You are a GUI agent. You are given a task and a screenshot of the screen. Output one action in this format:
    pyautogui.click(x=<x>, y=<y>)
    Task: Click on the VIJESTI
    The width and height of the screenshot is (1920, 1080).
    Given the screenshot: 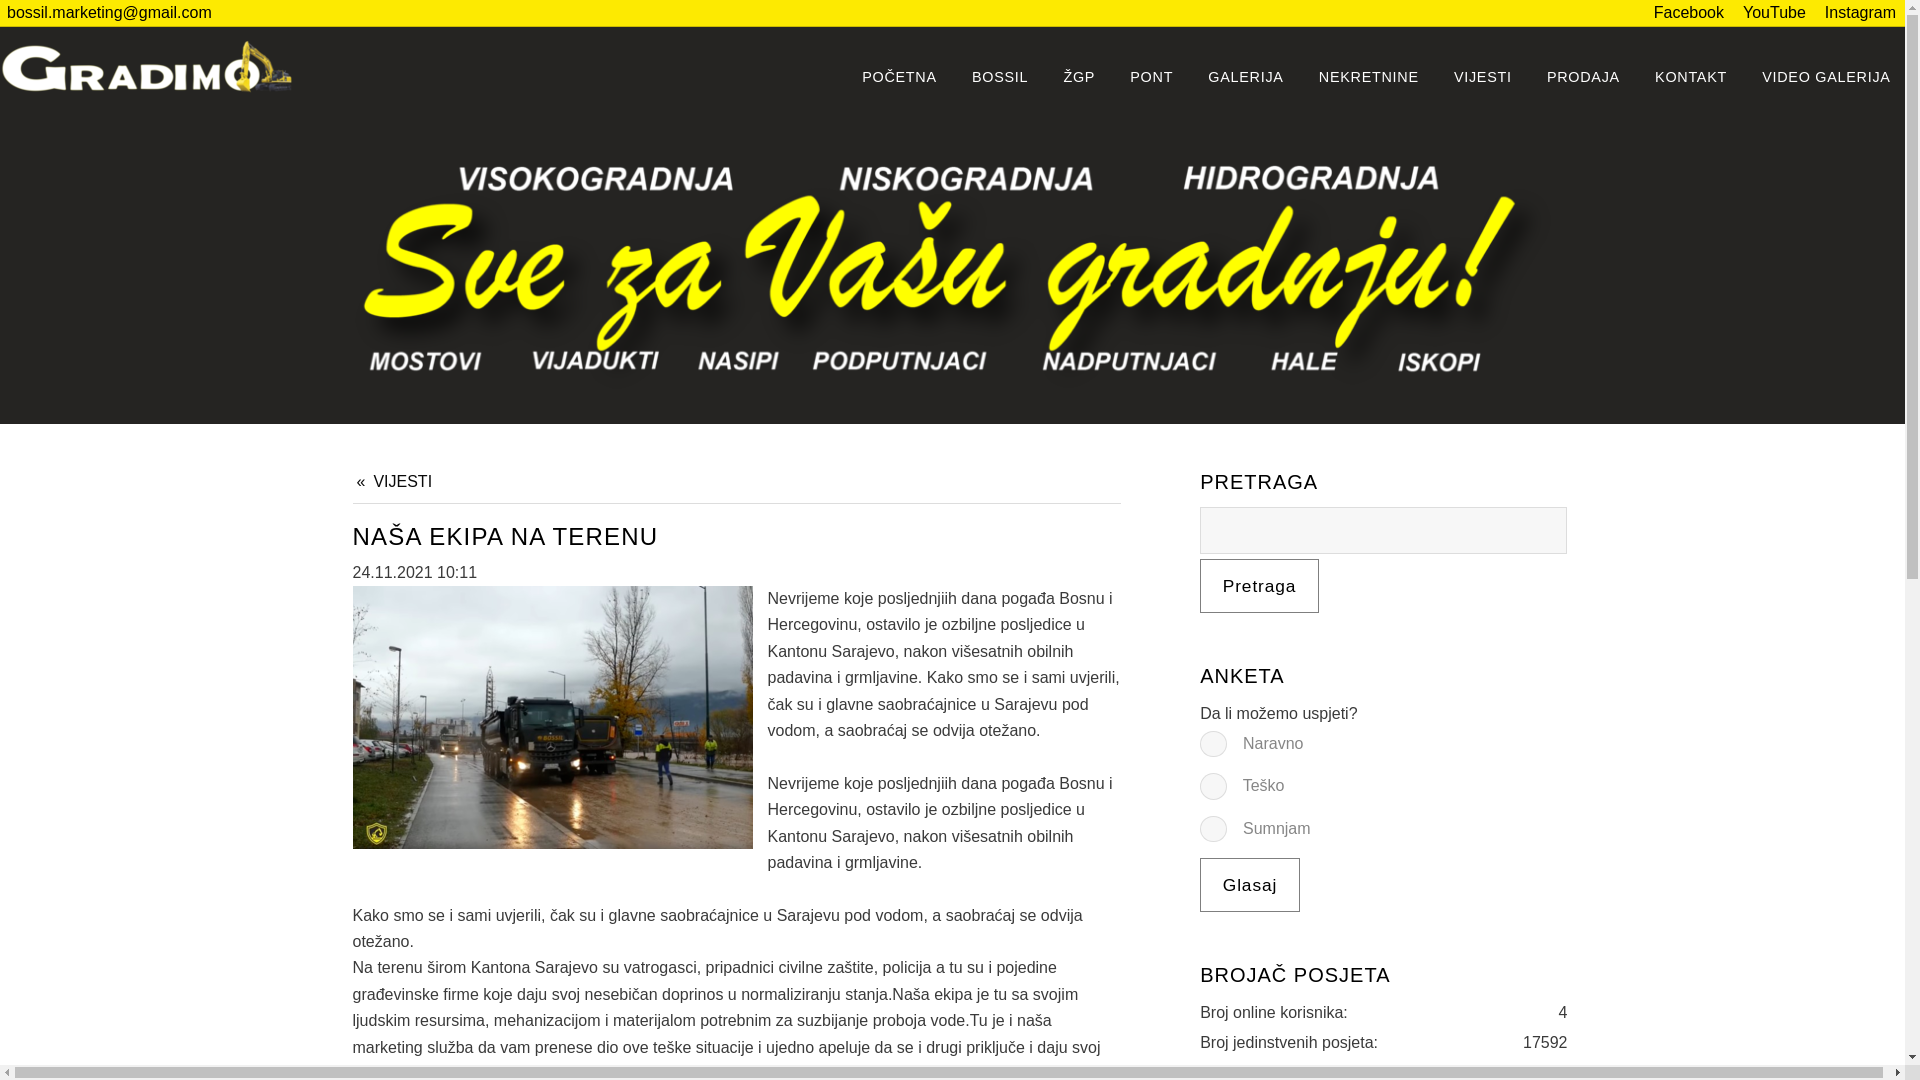 What is the action you would take?
    pyautogui.click(x=394, y=482)
    